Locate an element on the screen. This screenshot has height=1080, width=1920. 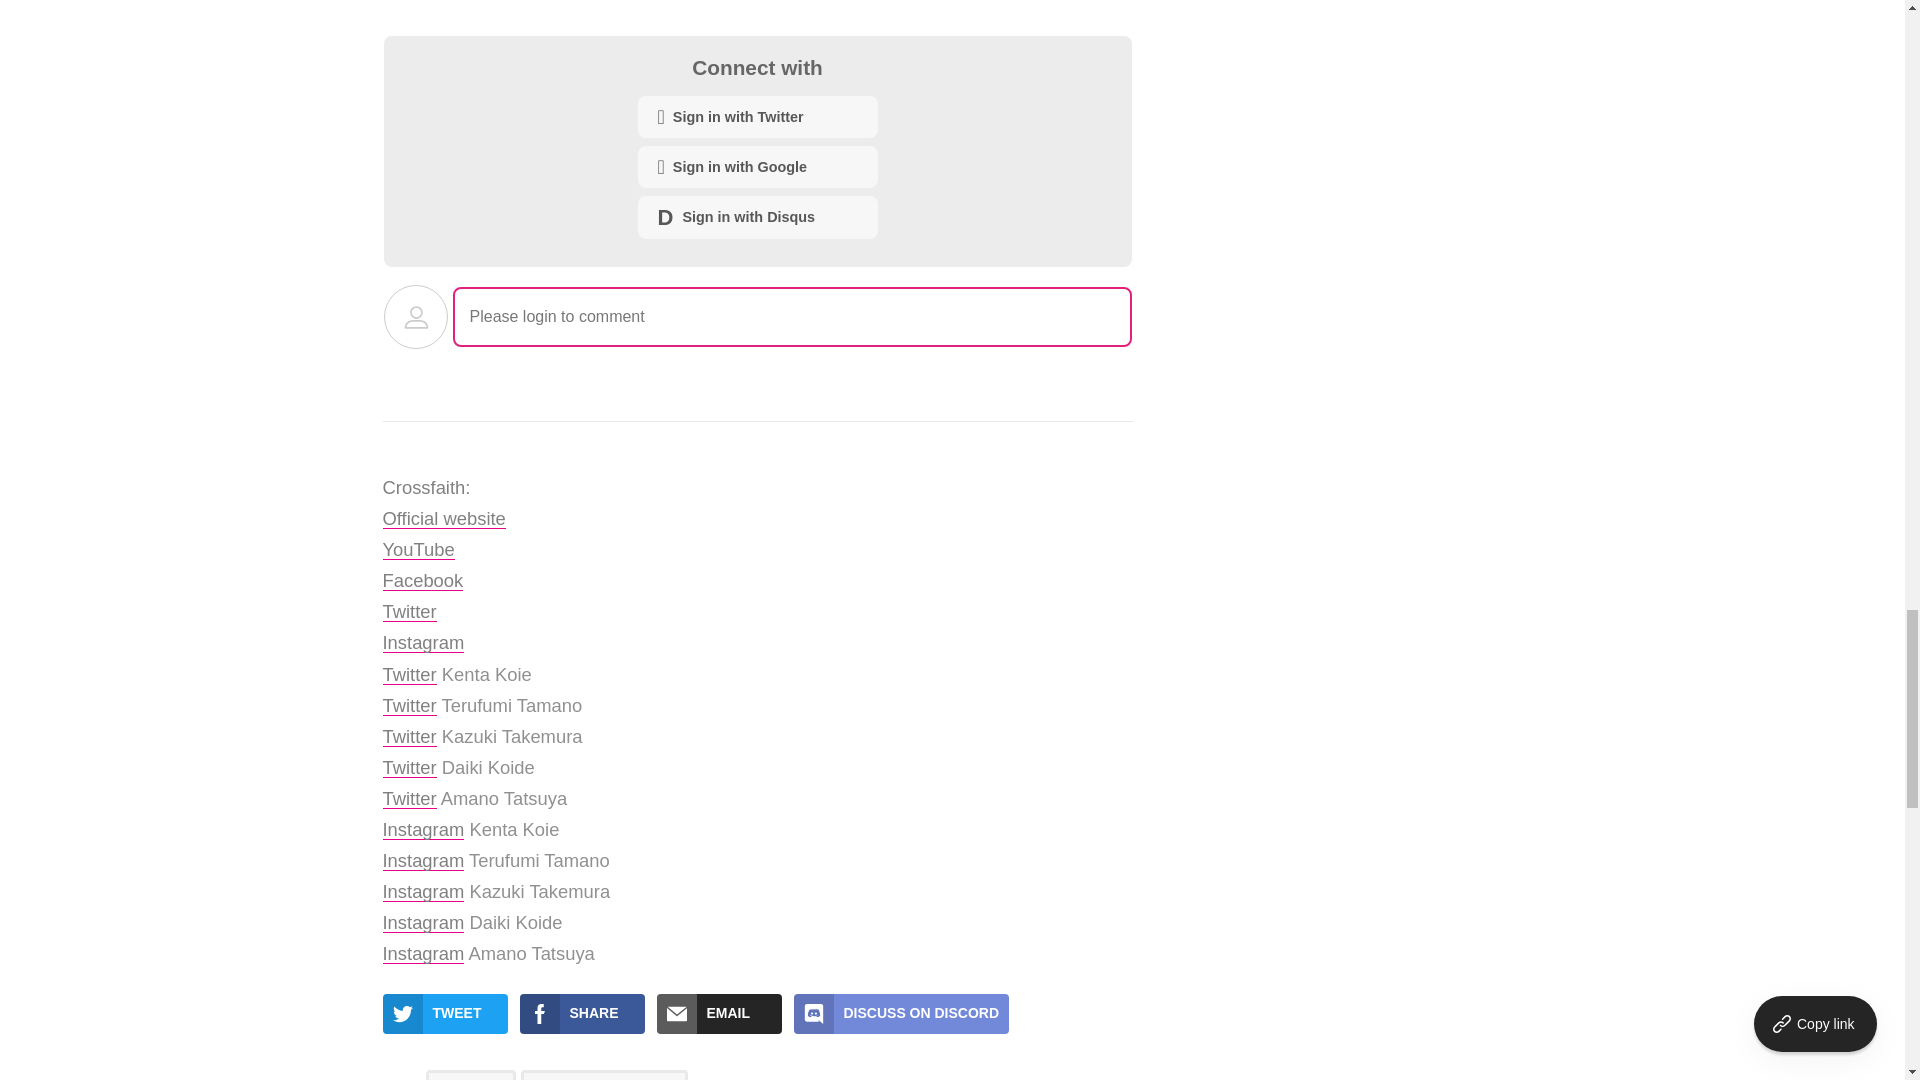
Share on Facebook is located at coordinates (582, 1014).